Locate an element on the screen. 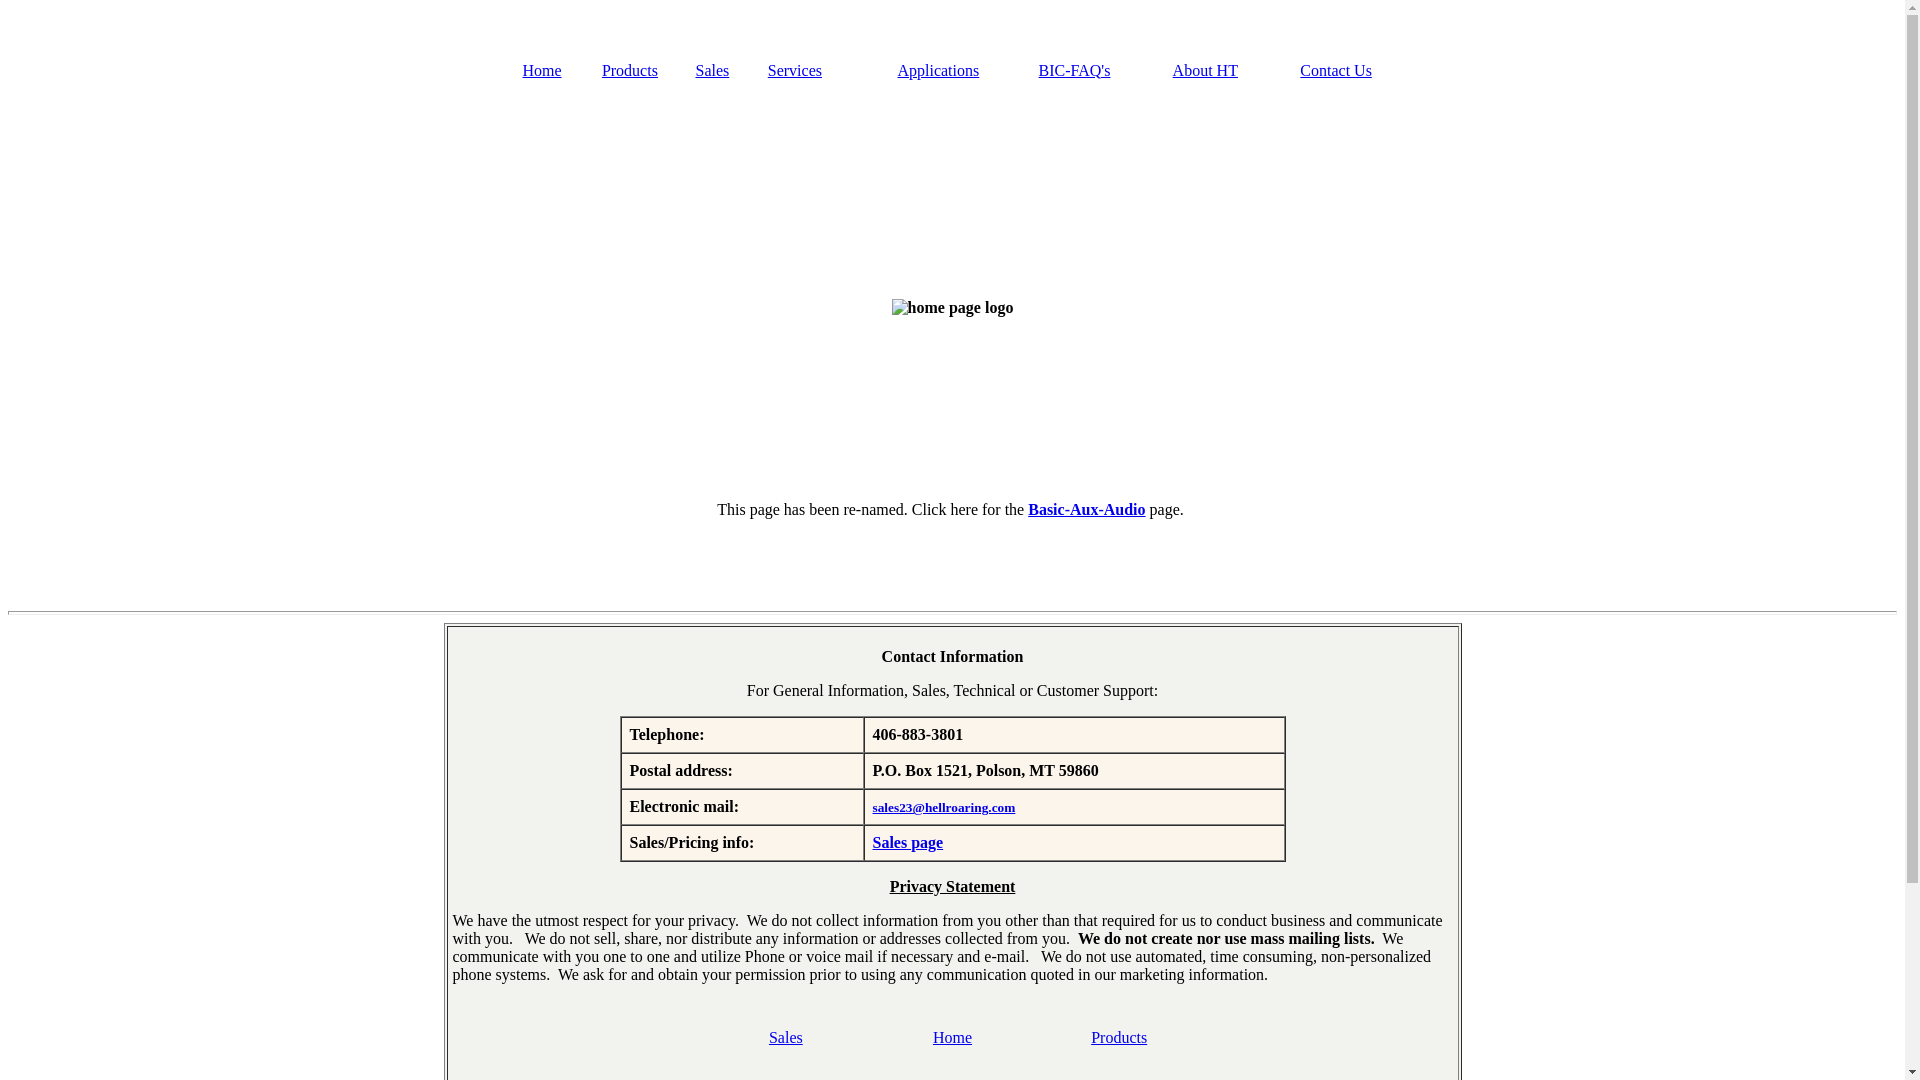 Image resolution: width=1920 pixels, height=1080 pixels. Products is located at coordinates (1118, 1036).